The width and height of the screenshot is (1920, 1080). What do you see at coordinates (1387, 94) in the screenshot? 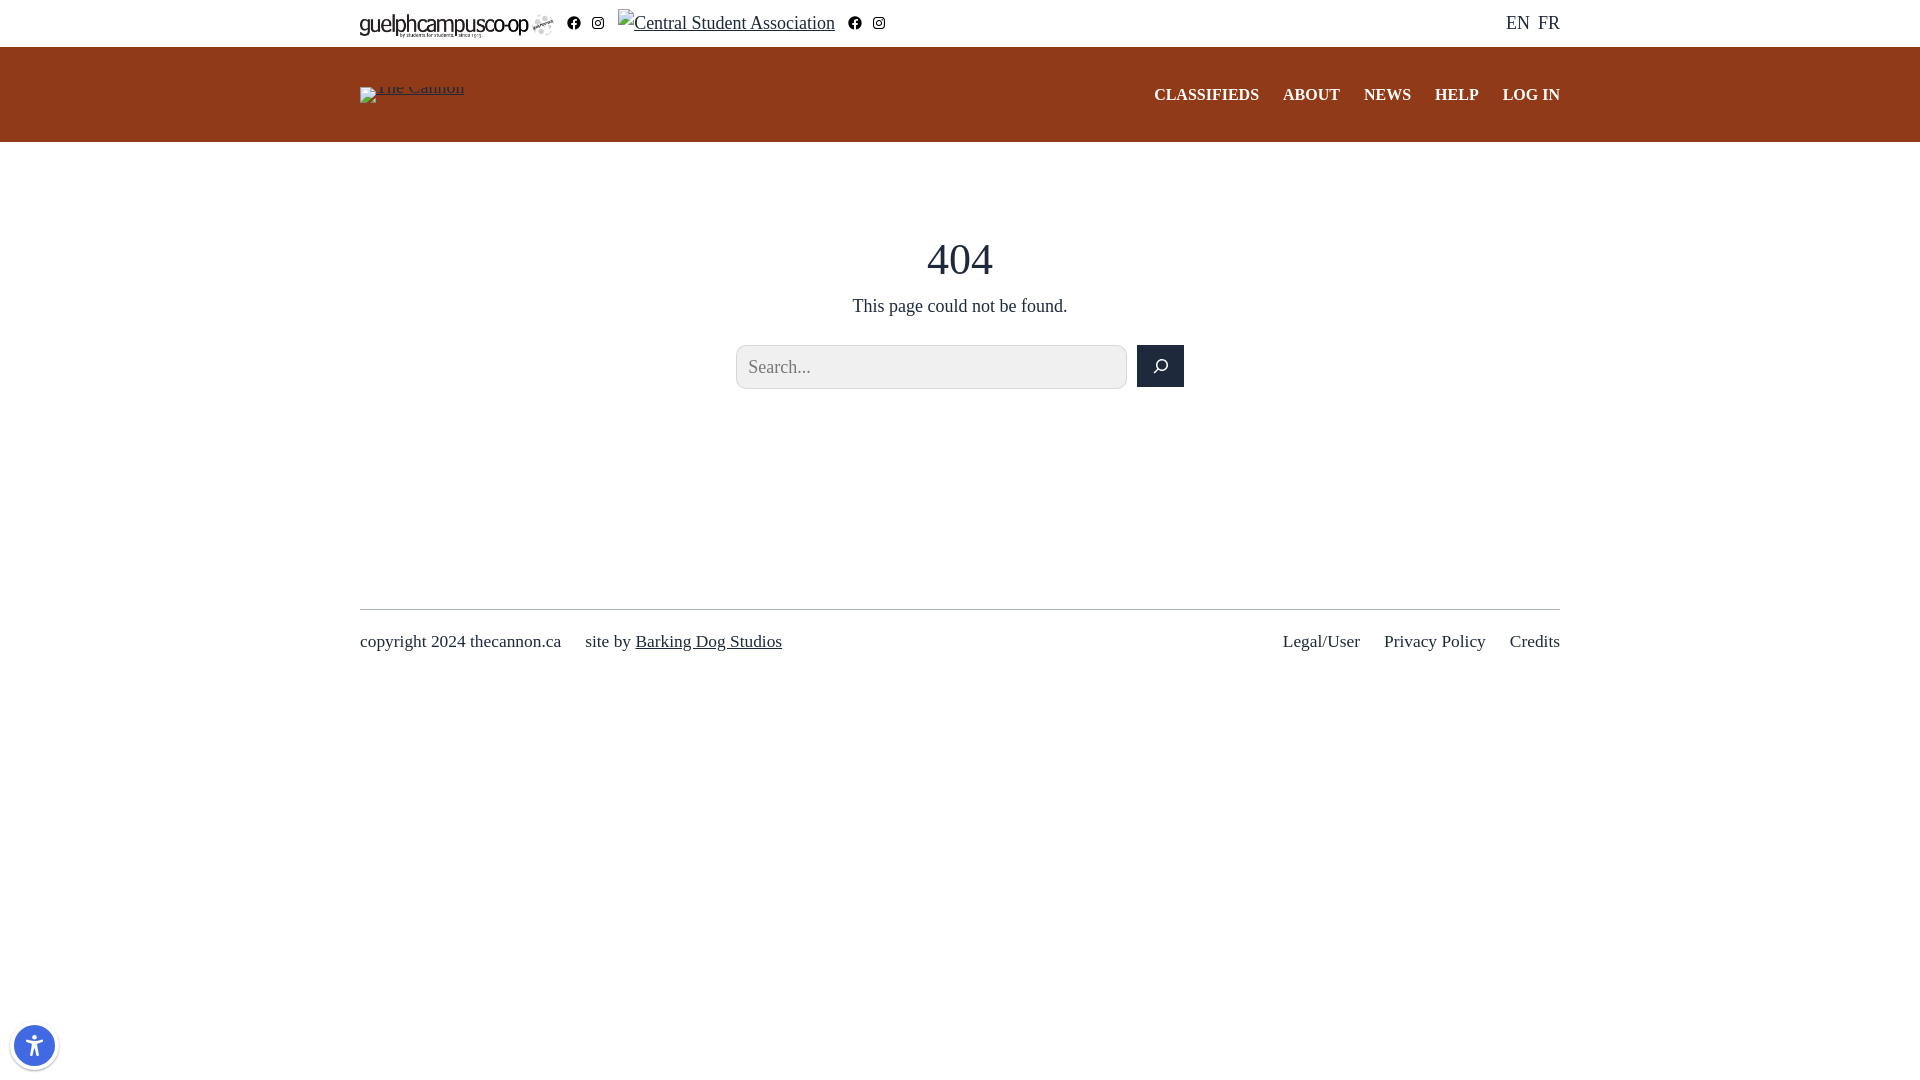
I see `NEWS` at bounding box center [1387, 94].